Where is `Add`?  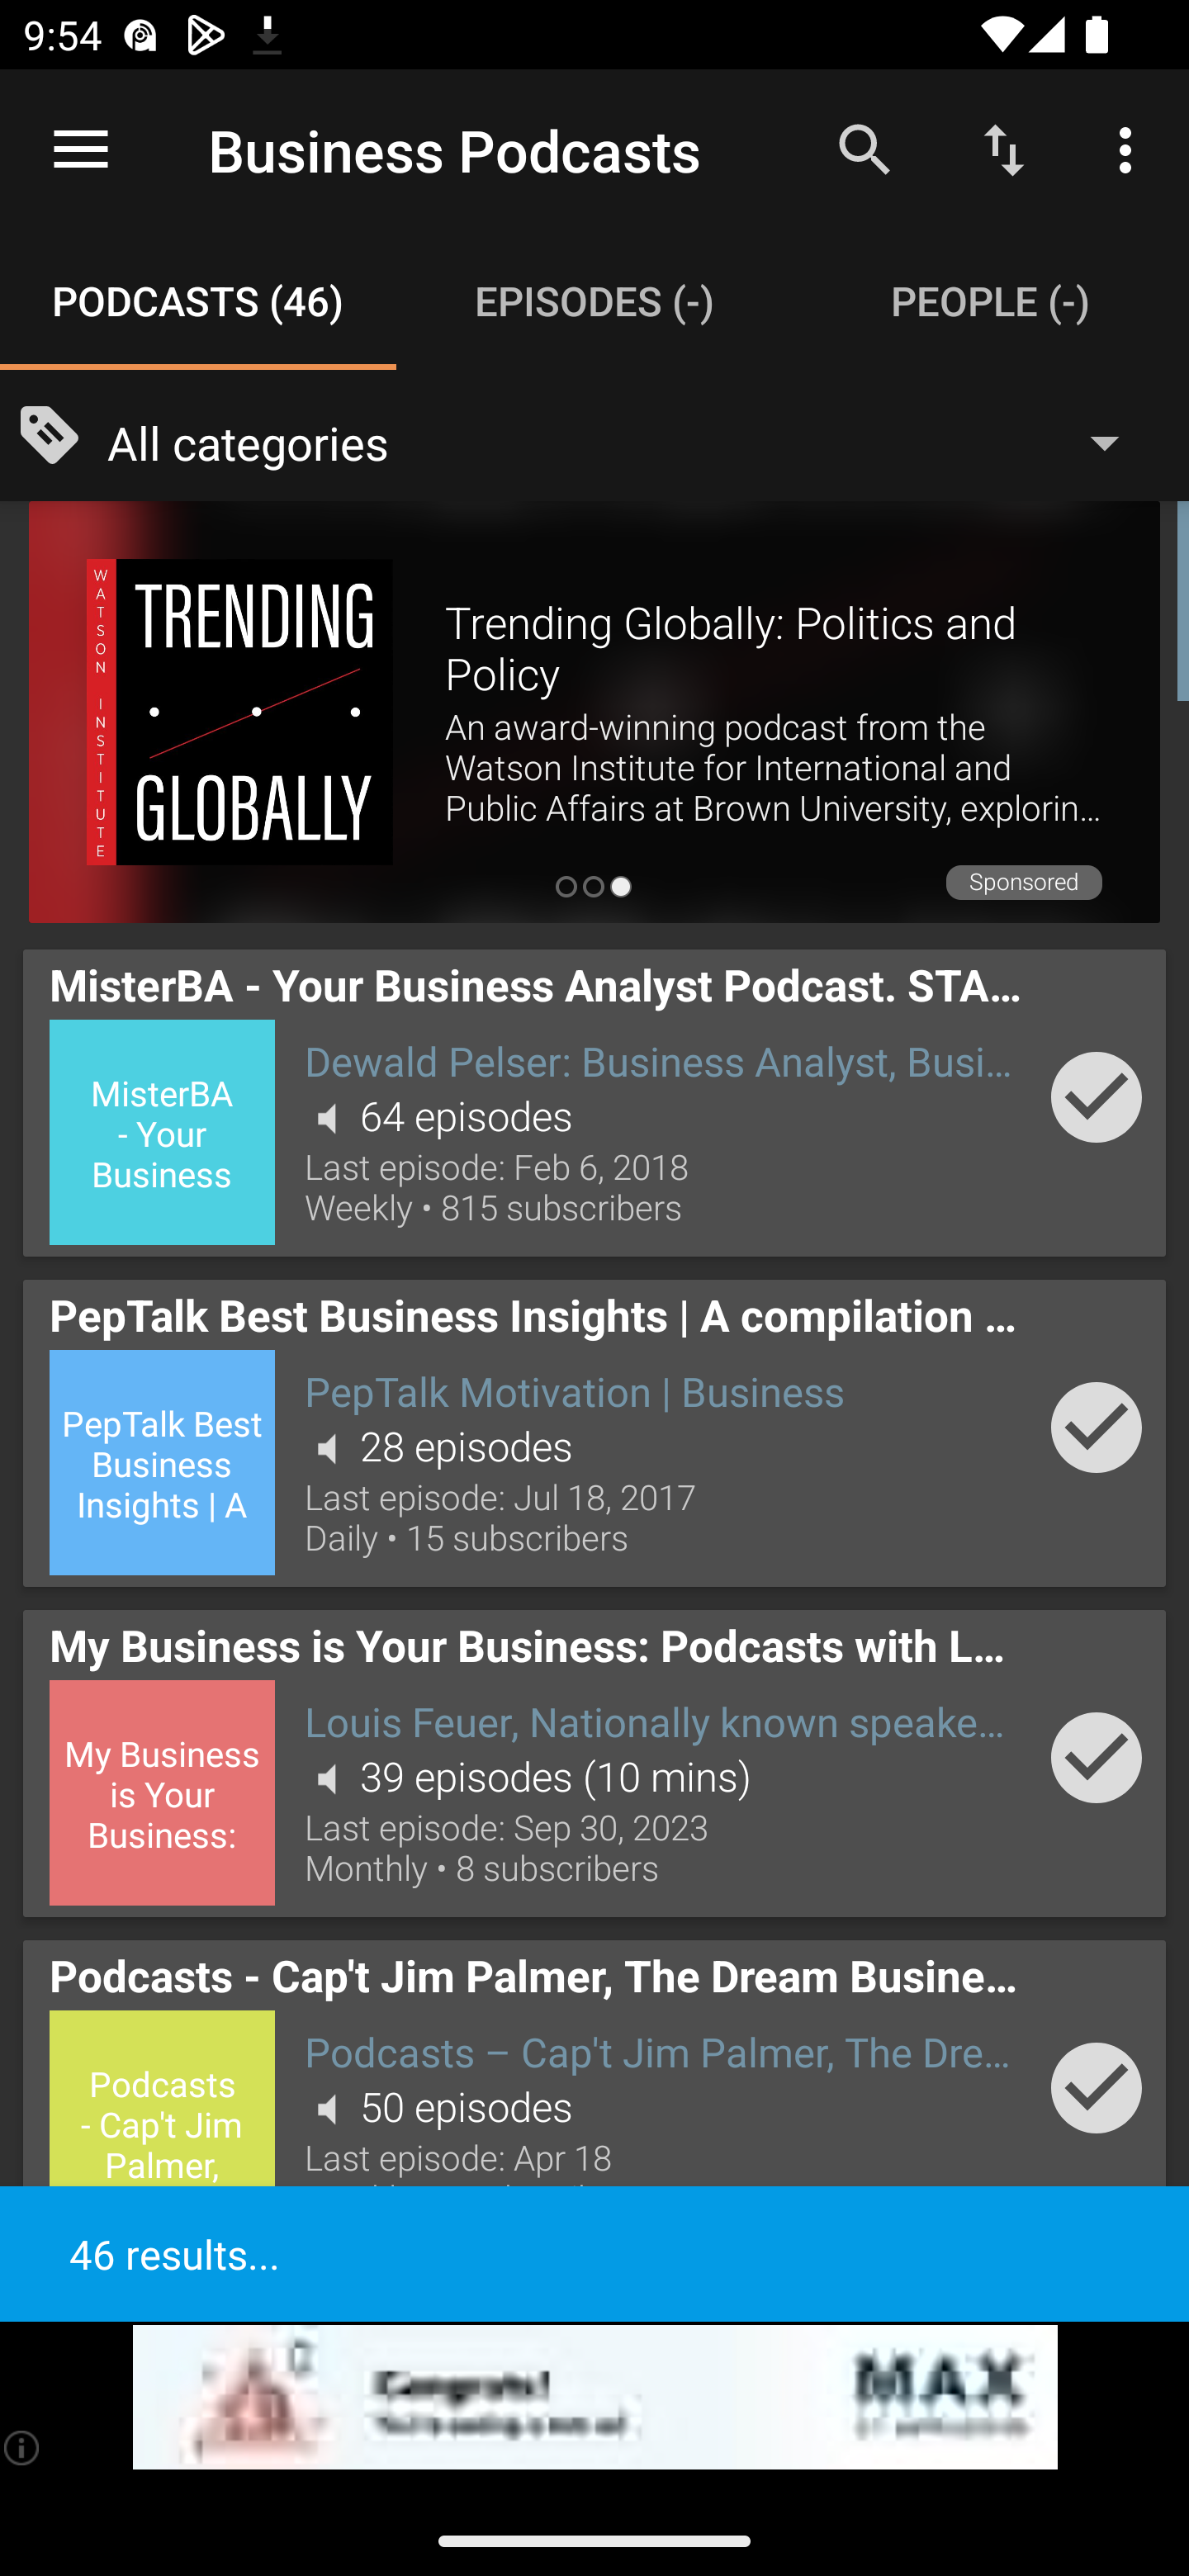 Add is located at coordinates (1097, 2089).